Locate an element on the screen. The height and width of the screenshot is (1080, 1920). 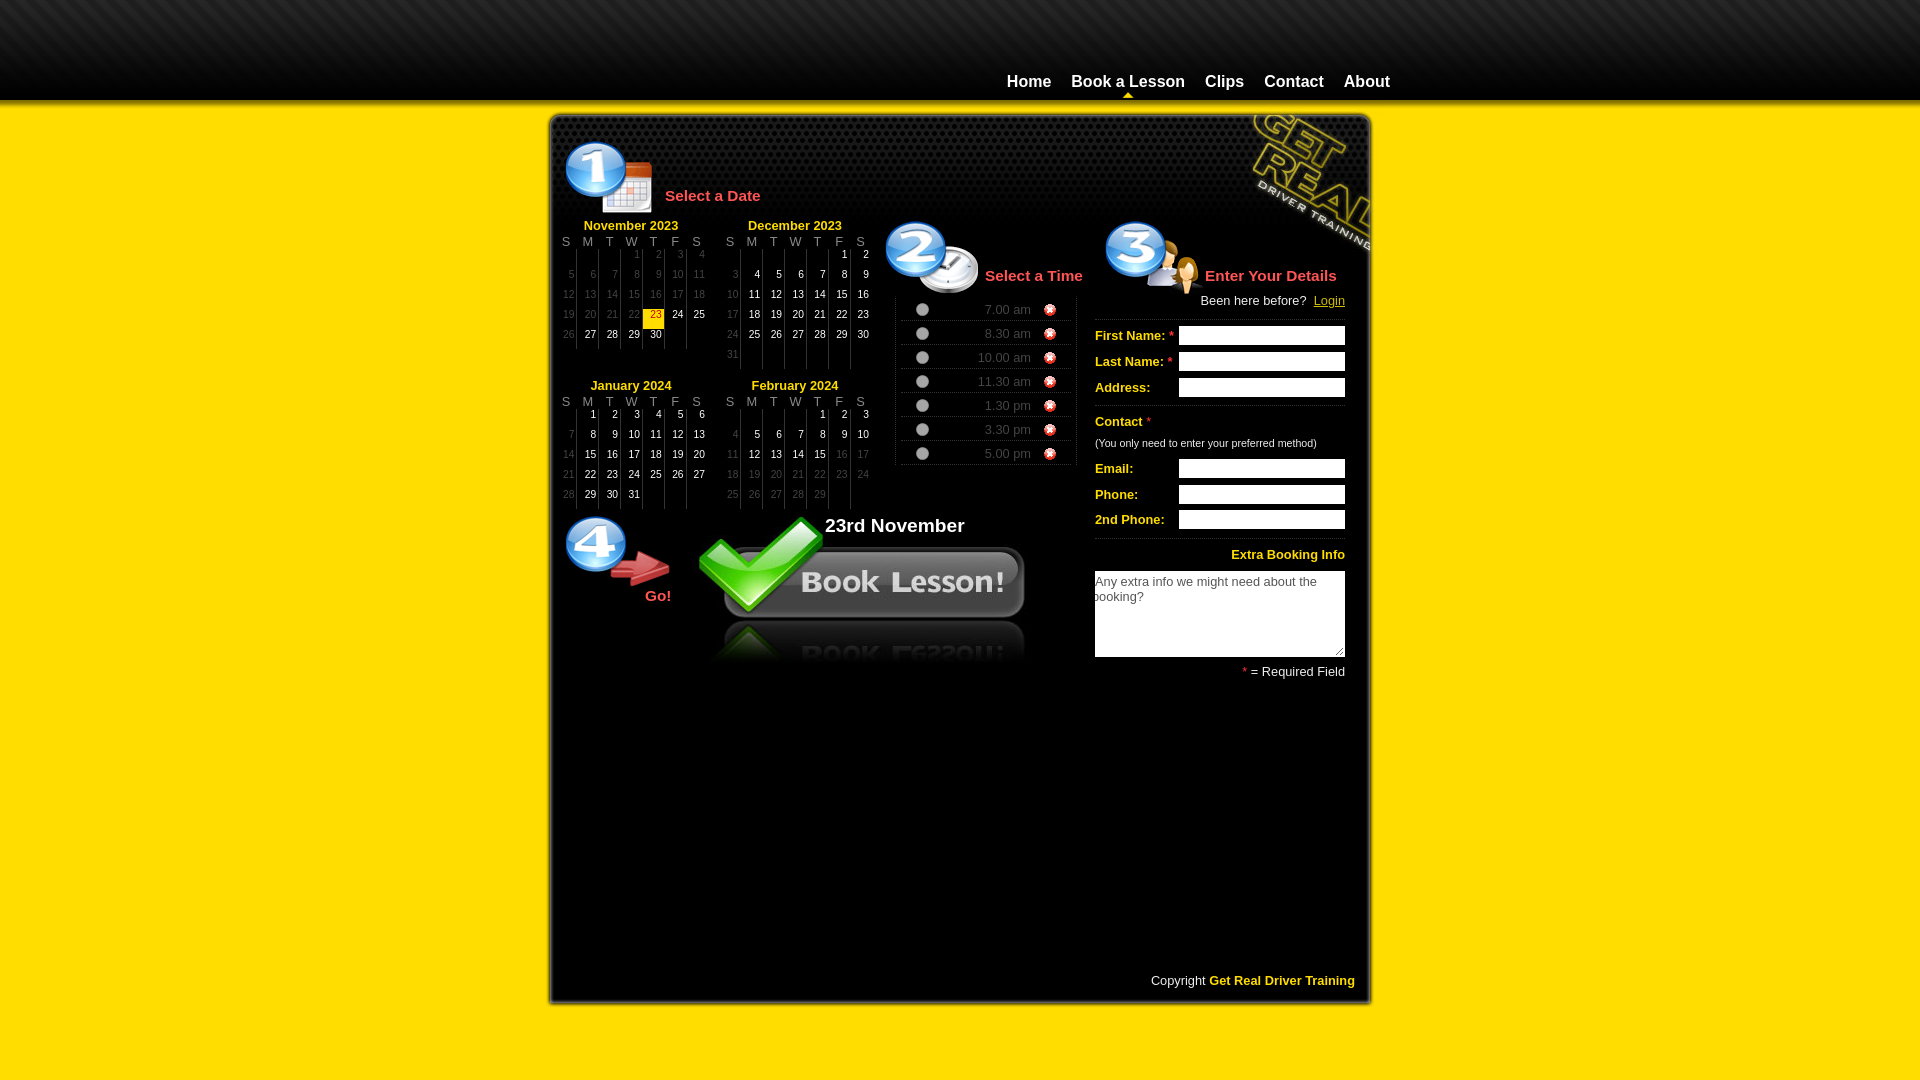
3.30 pm is located at coordinates (986, 429).